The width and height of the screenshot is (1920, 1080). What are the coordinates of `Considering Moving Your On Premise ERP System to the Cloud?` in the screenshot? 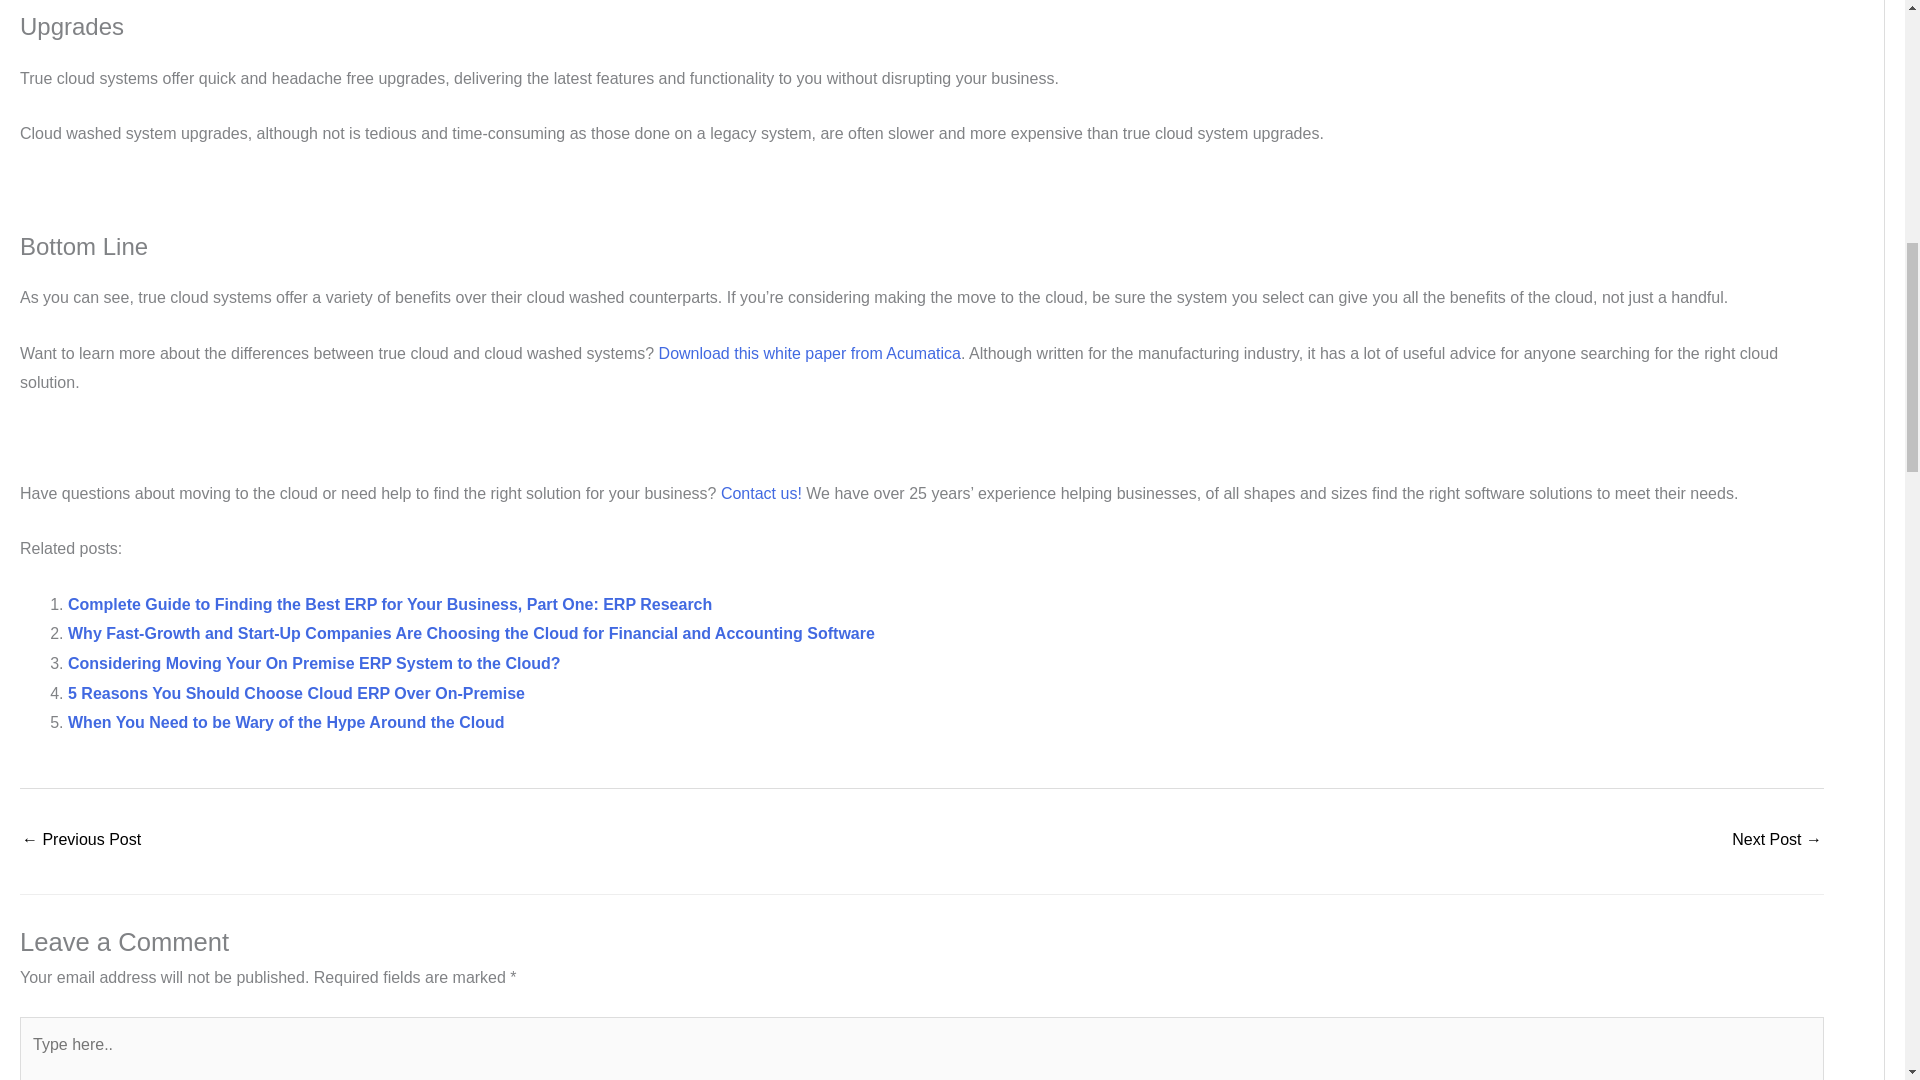 It's located at (314, 662).